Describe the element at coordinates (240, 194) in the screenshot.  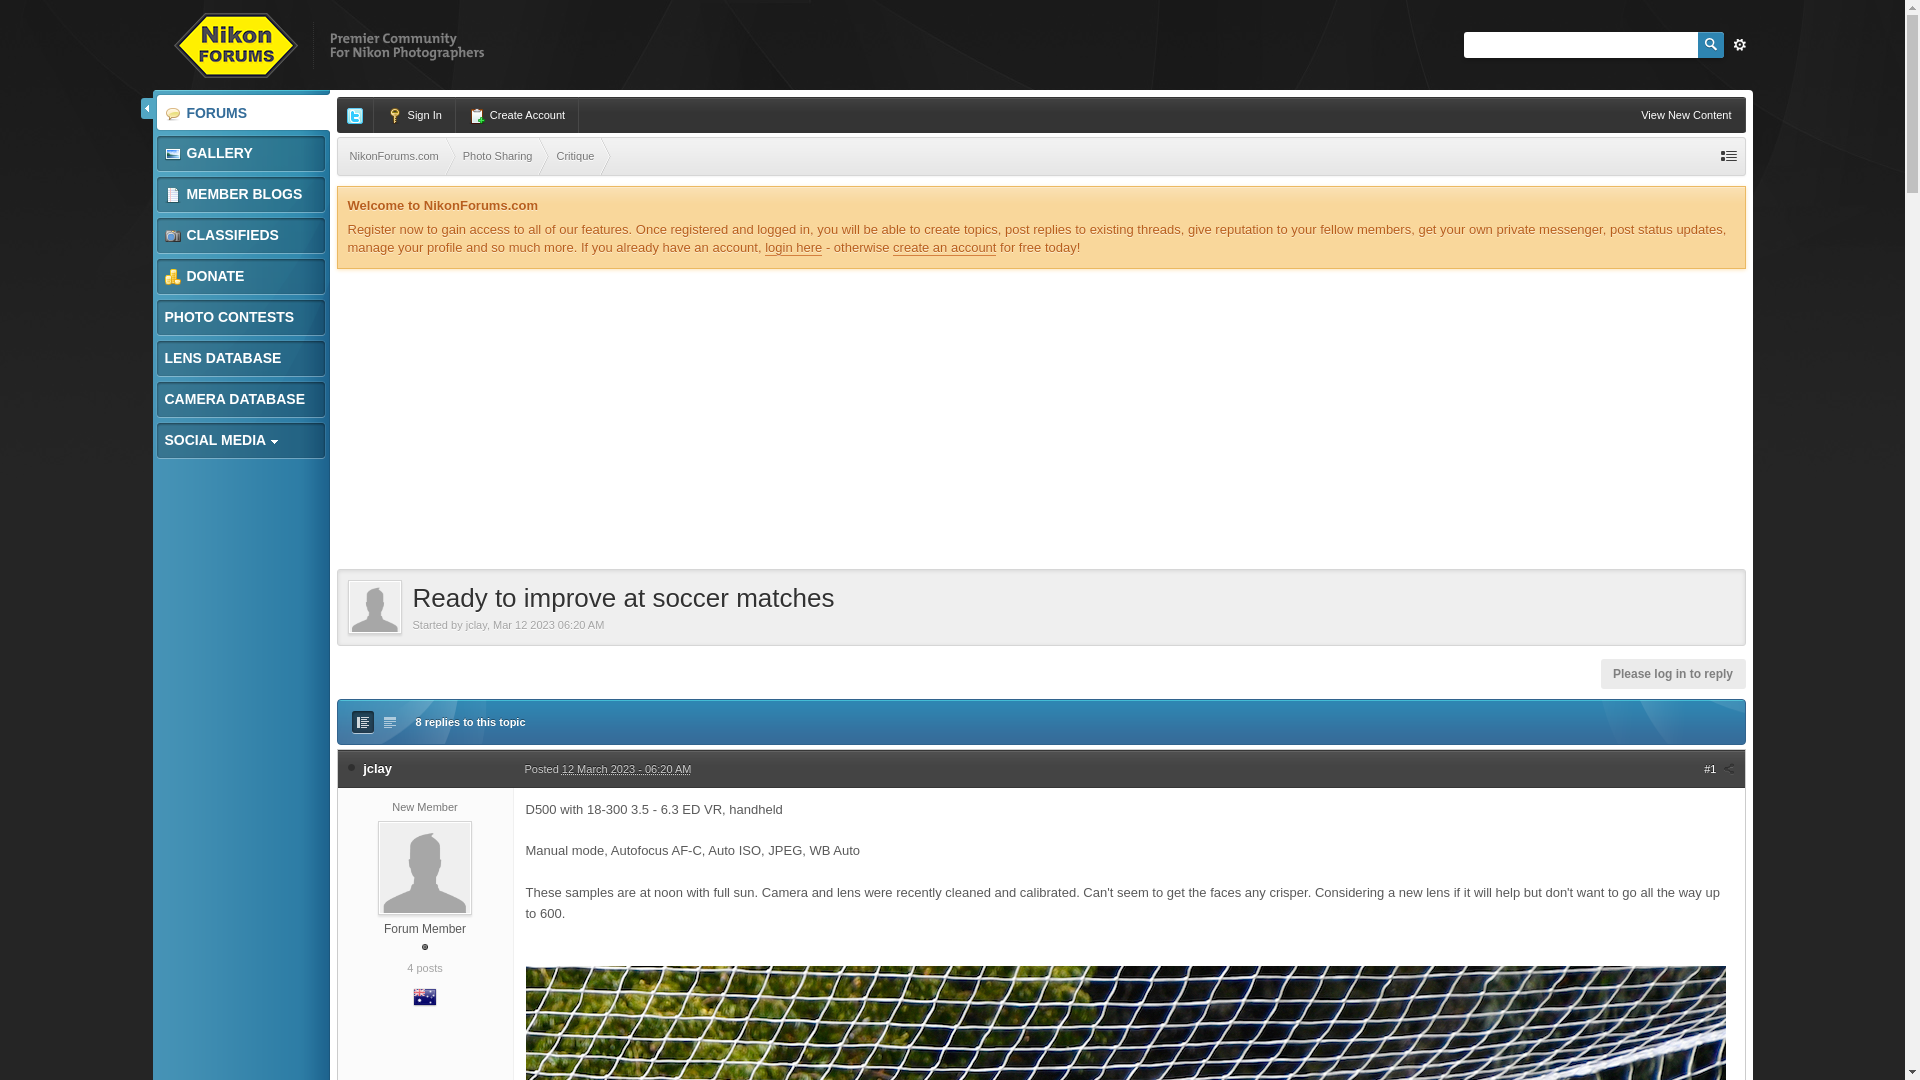
I see `MEMBER BLOGS` at that location.